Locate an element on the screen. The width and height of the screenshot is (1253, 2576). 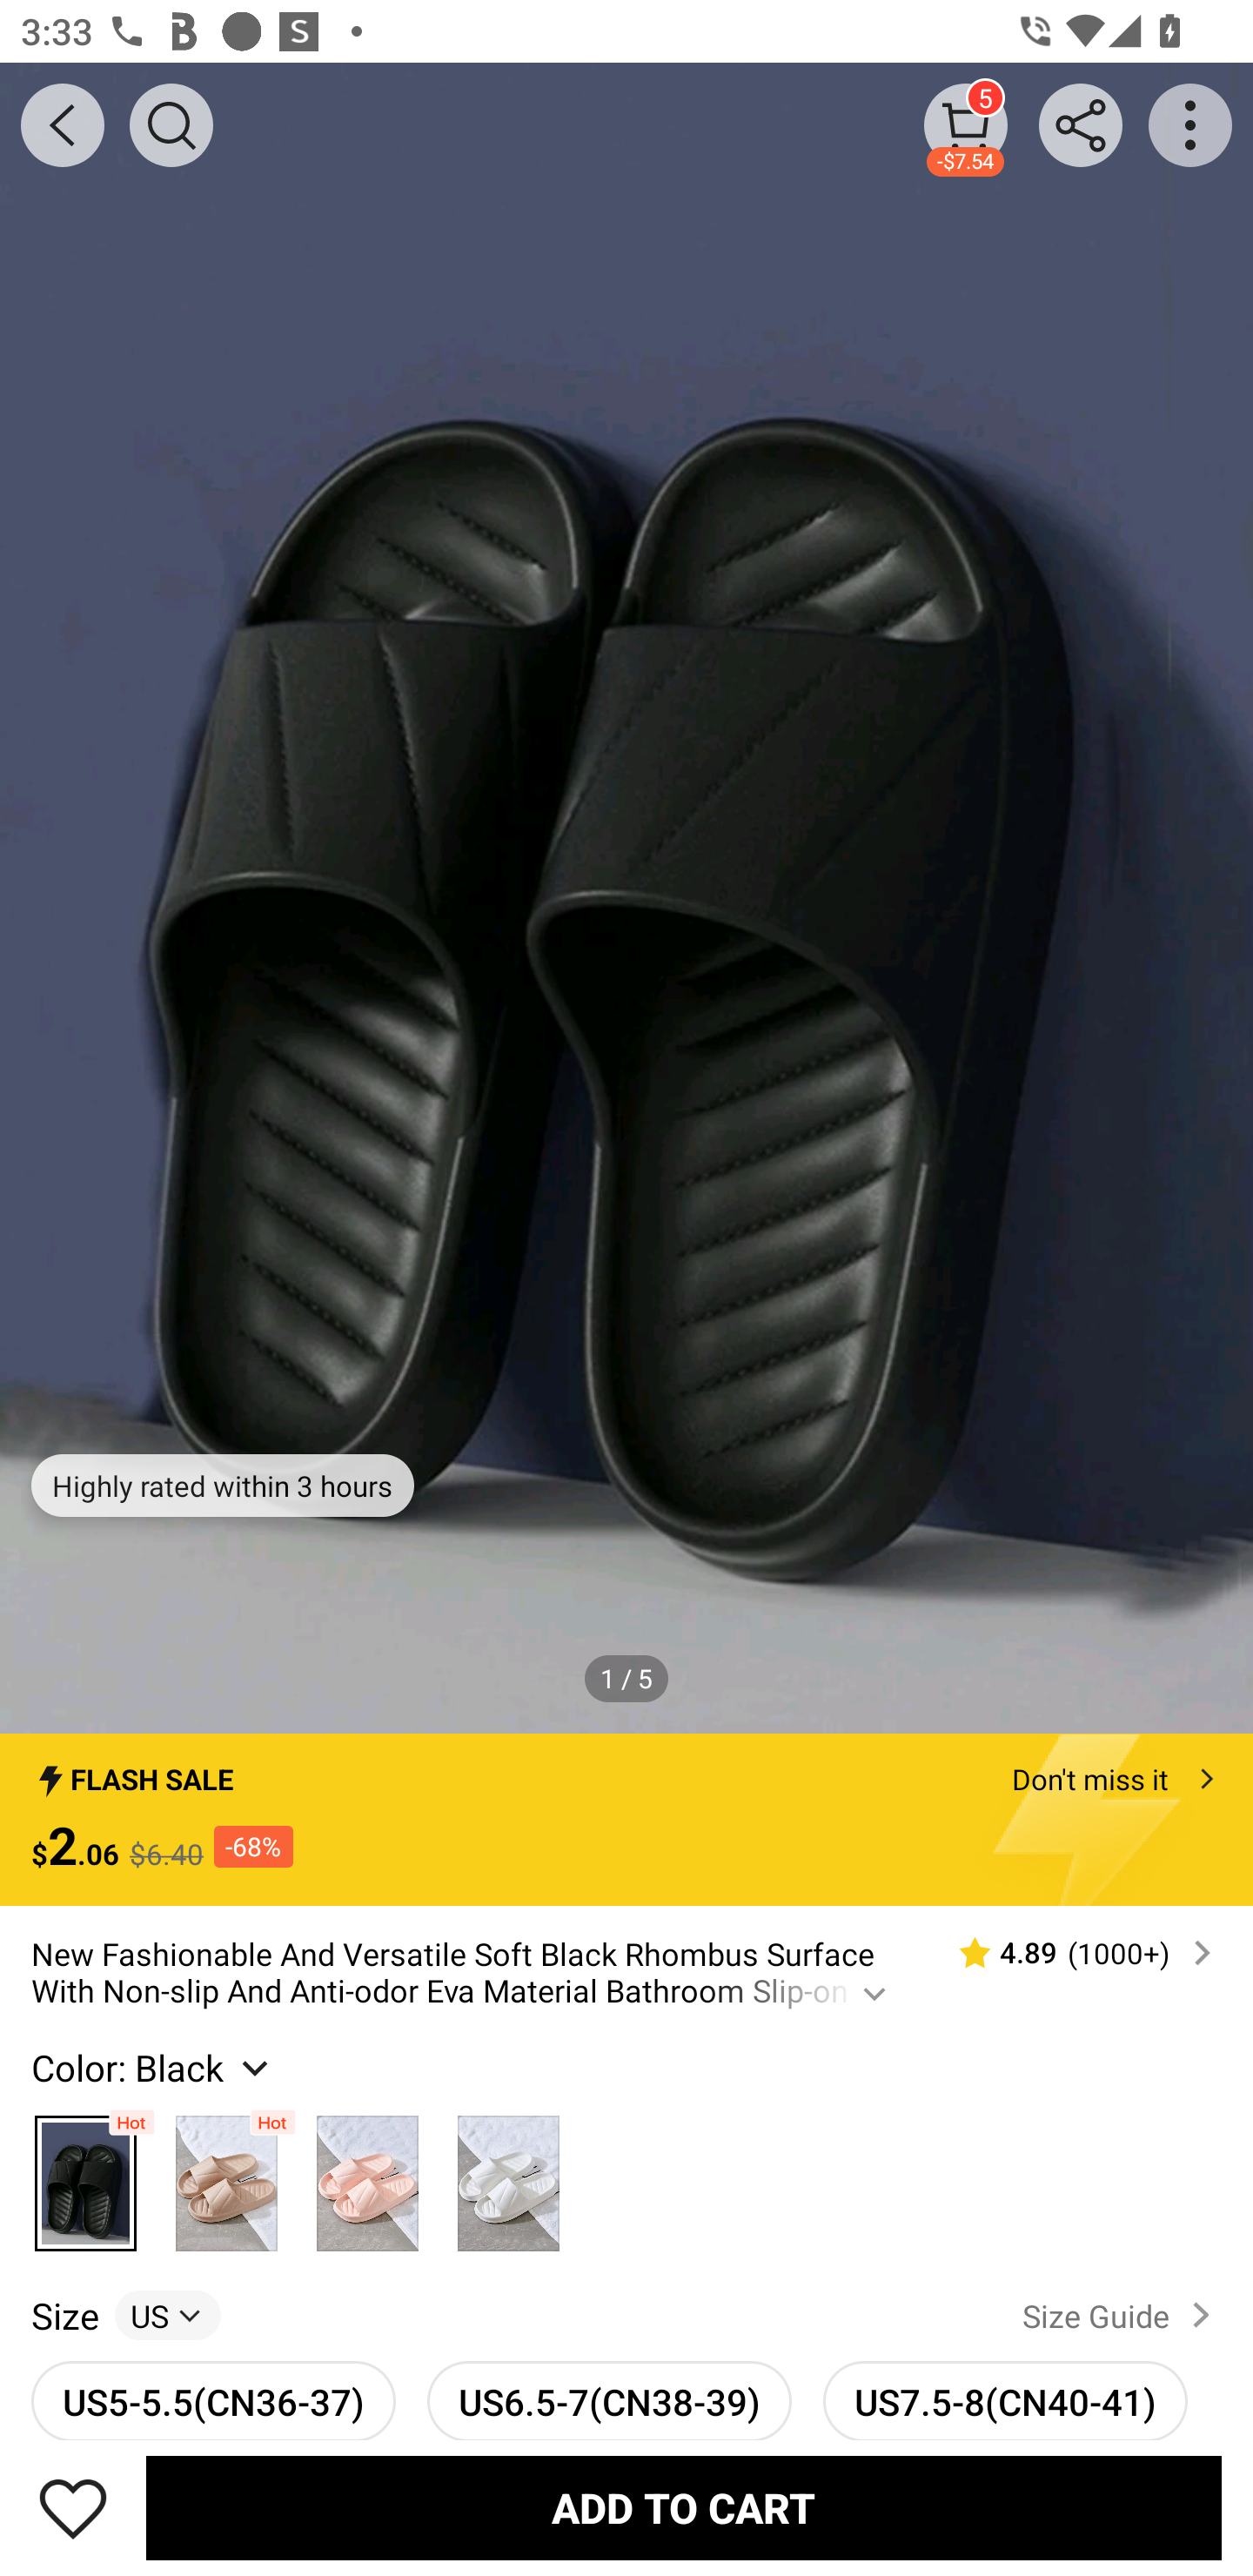
Size is located at coordinates (64, 2314).